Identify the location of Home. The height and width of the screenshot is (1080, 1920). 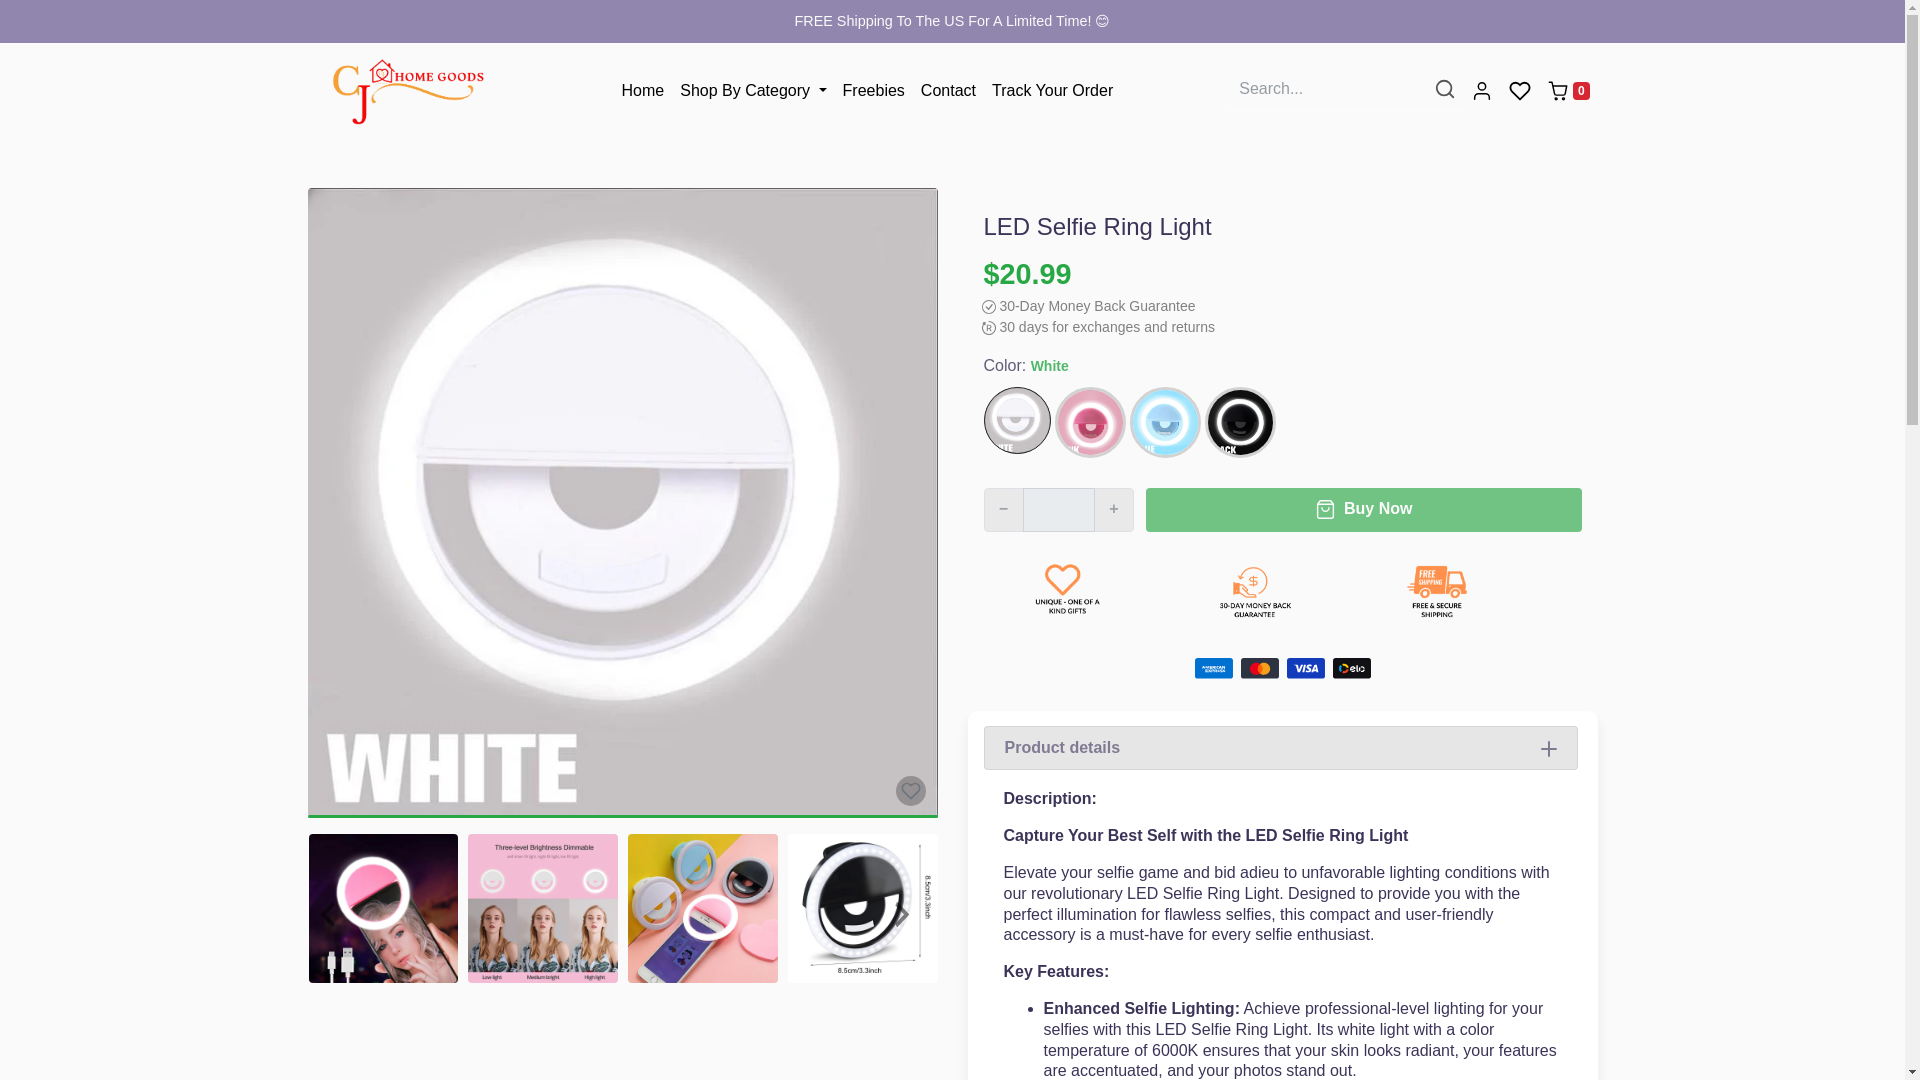
(644, 91).